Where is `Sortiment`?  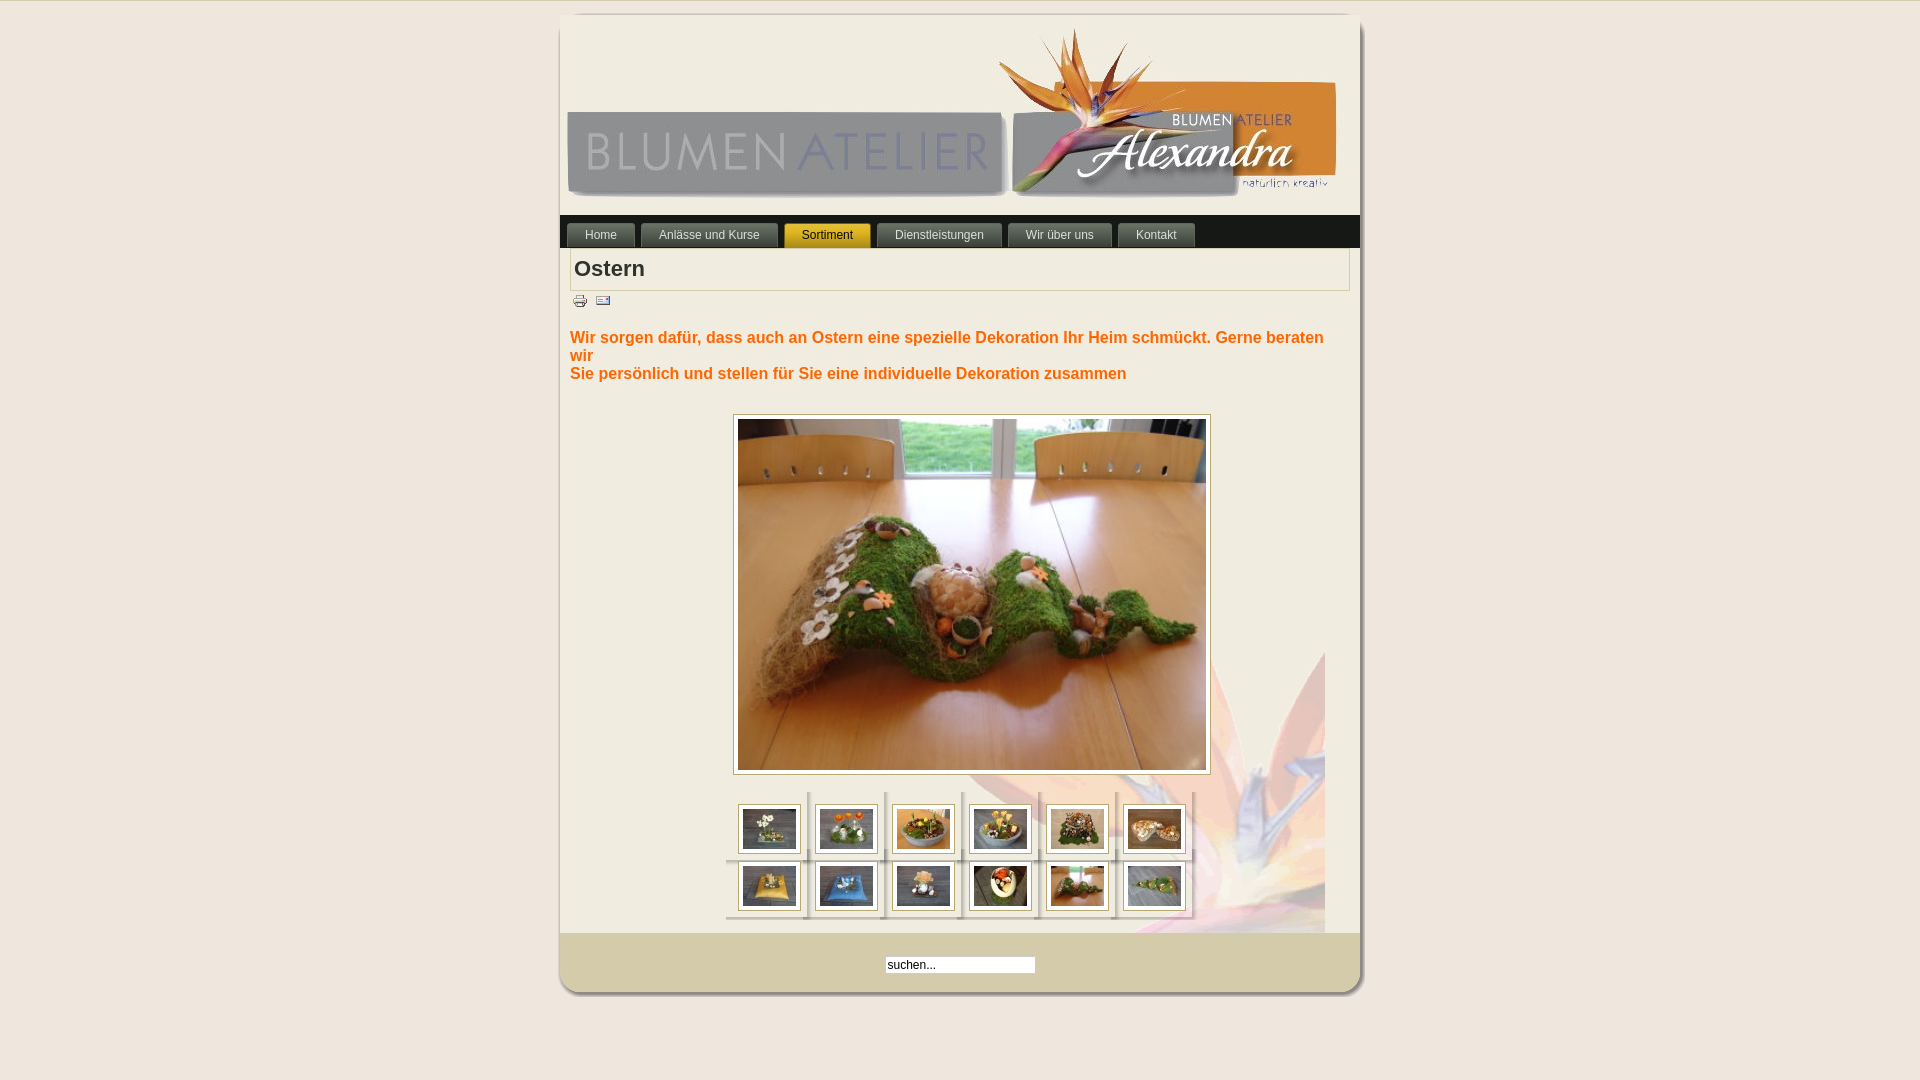
Sortiment is located at coordinates (828, 236).